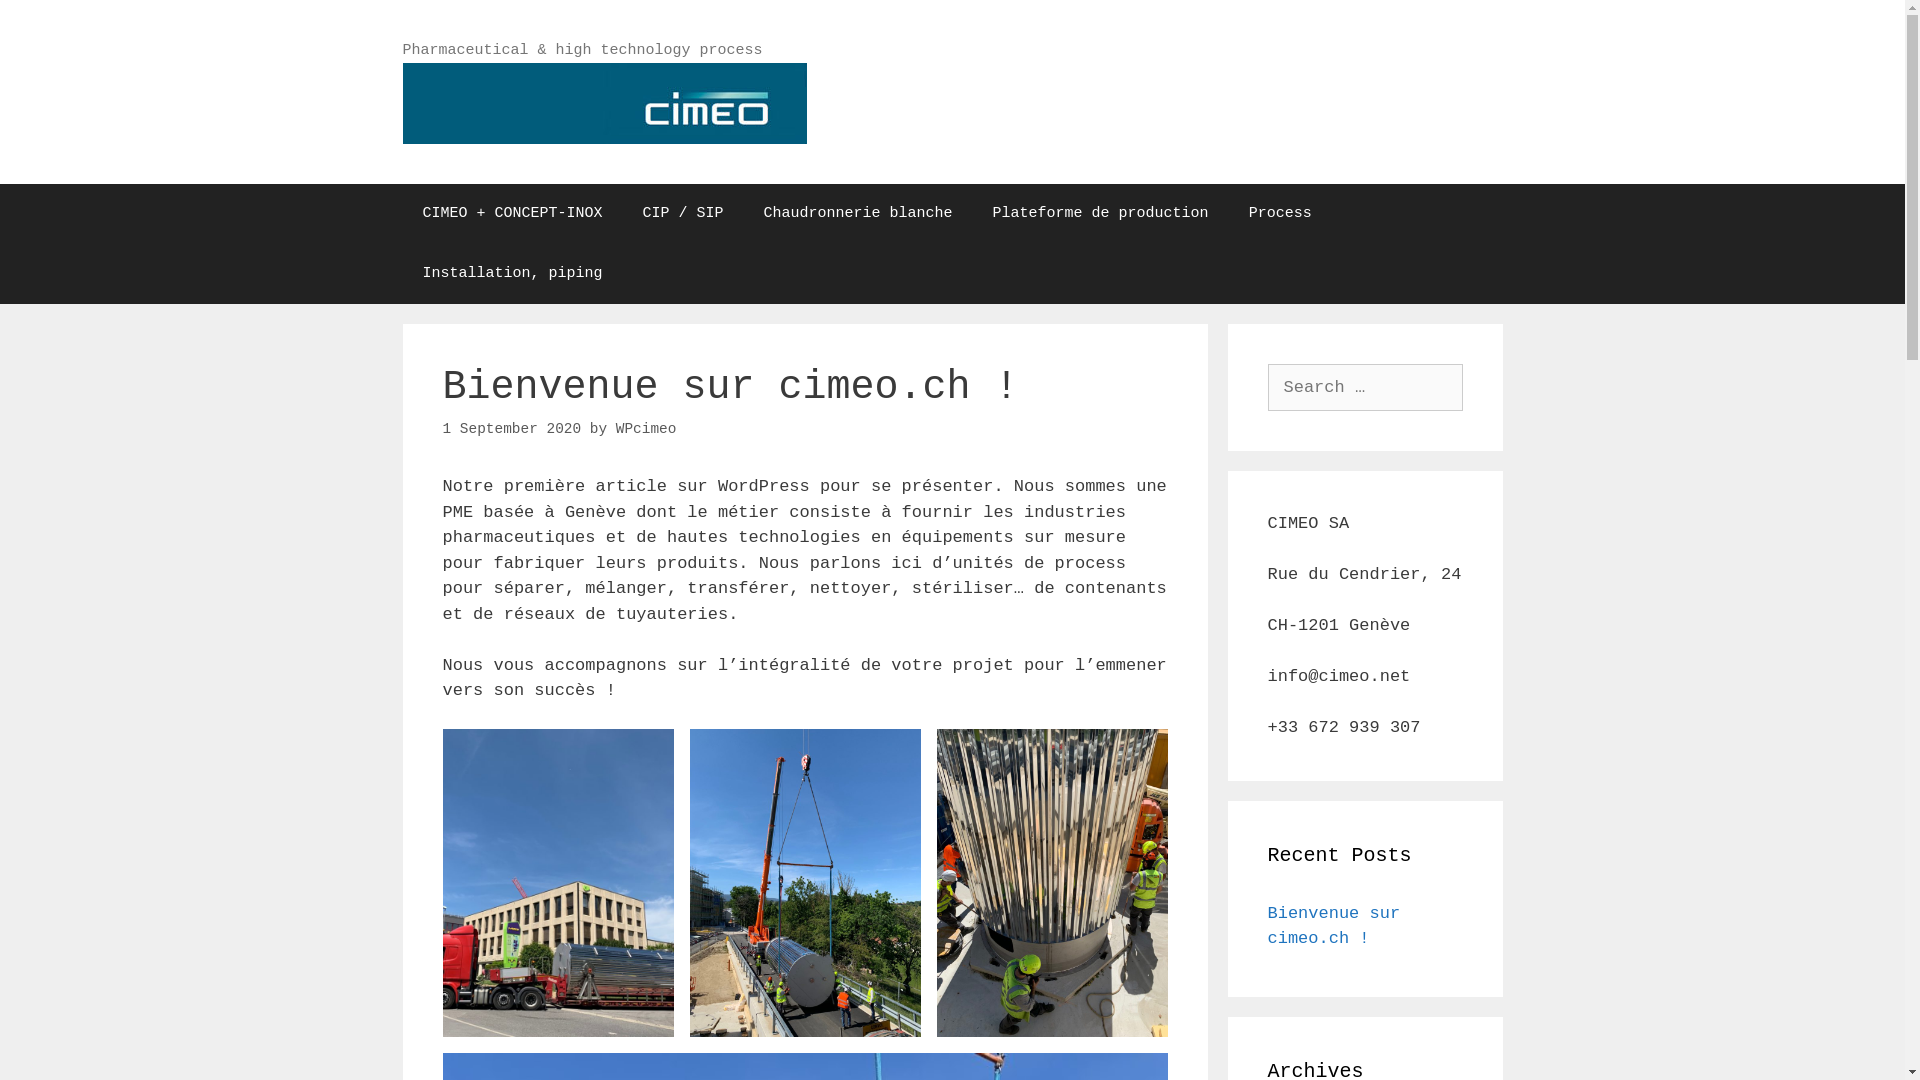 This screenshot has height=1080, width=1920. I want to click on Bienvenue sur cimeo.ch !, so click(1334, 926).